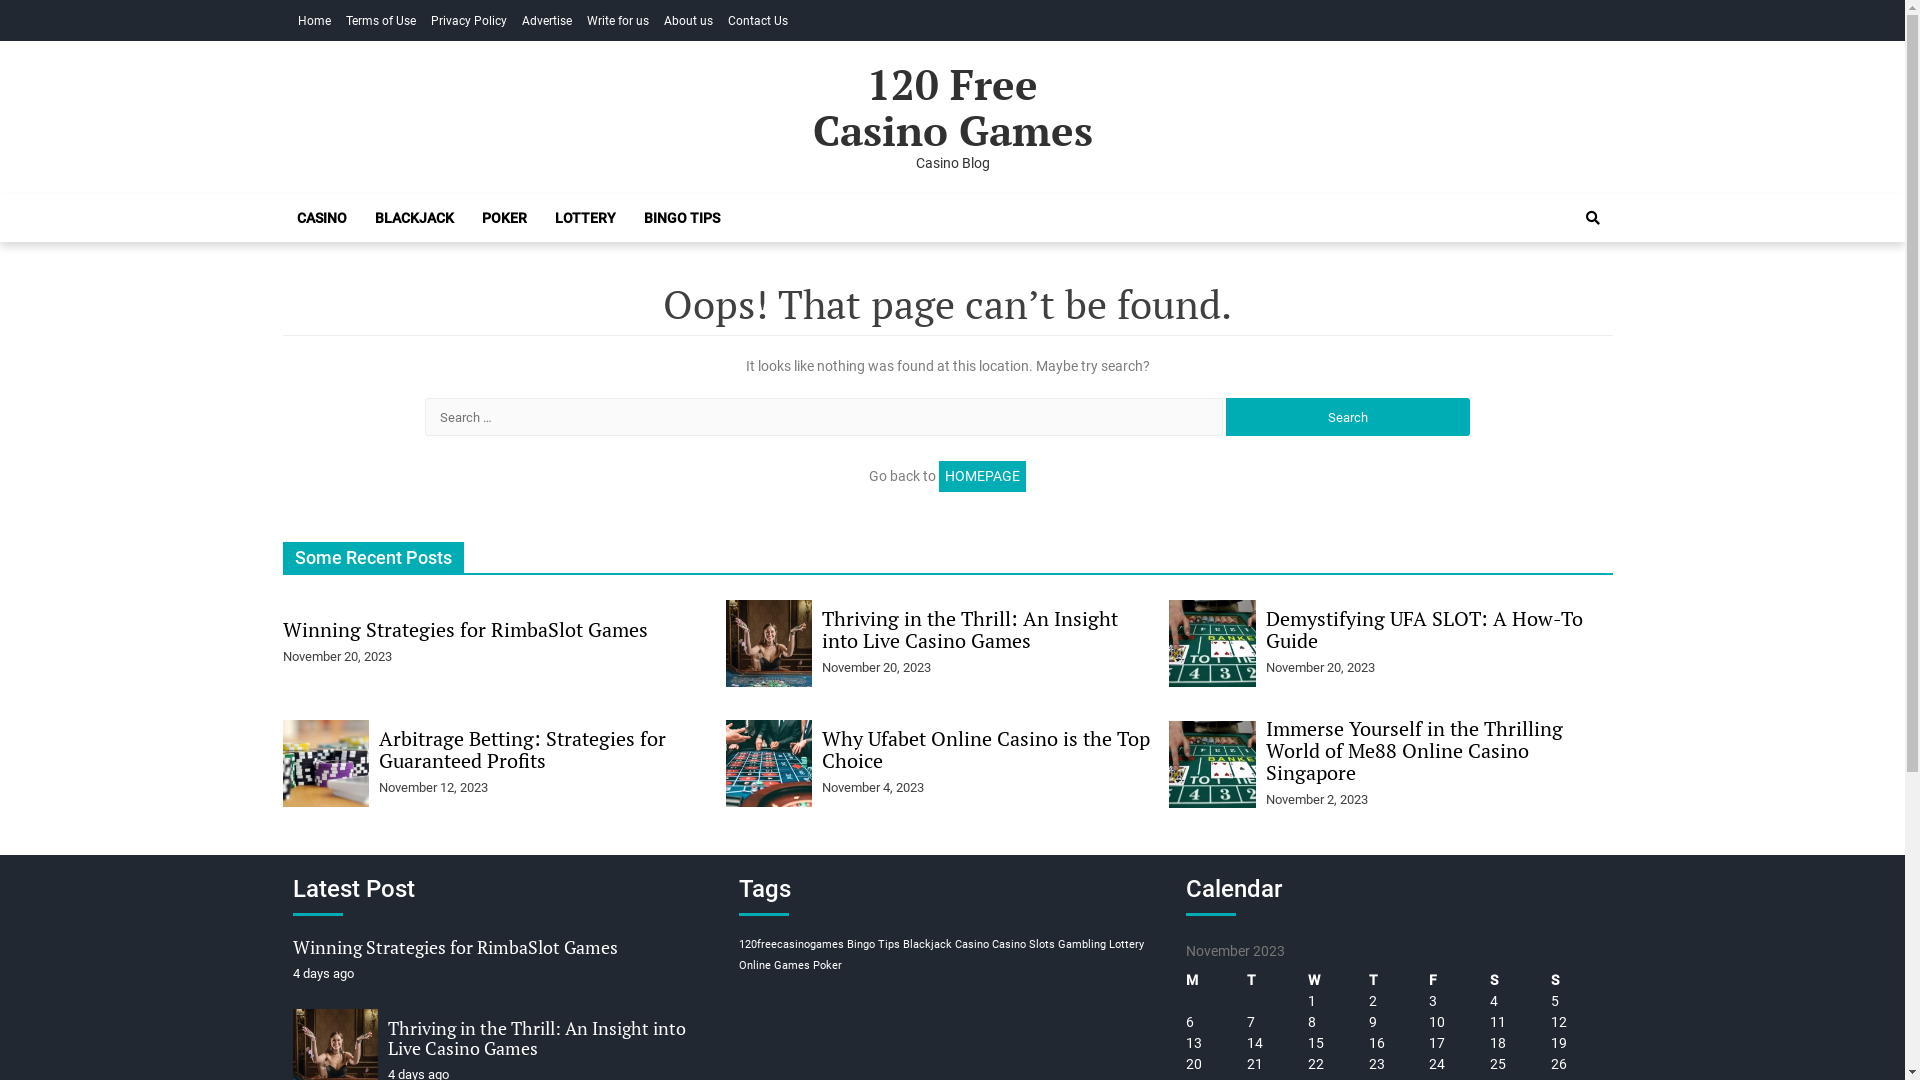 Image resolution: width=1920 pixels, height=1080 pixels. Describe the element at coordinates (828, 966) in the screenshot. I see `Poker` at that location.